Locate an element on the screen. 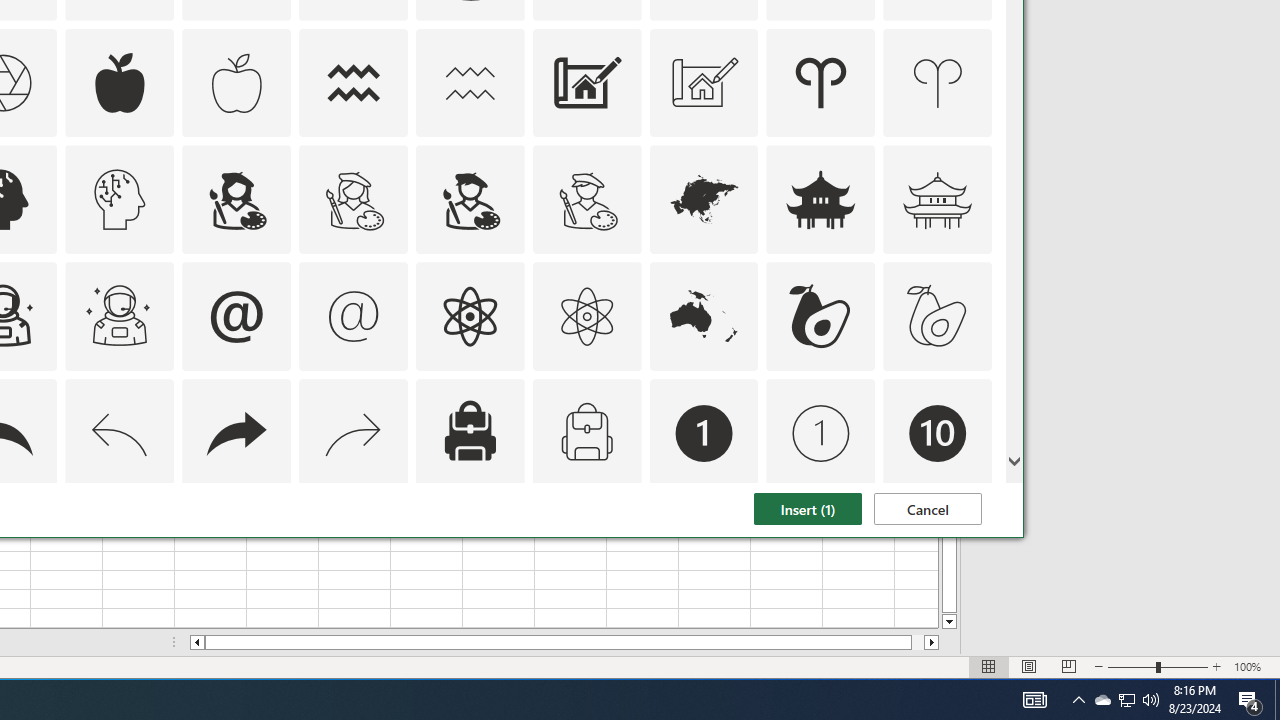  AutomationID: Icons_Architecture is located at coordinates (586, 82).